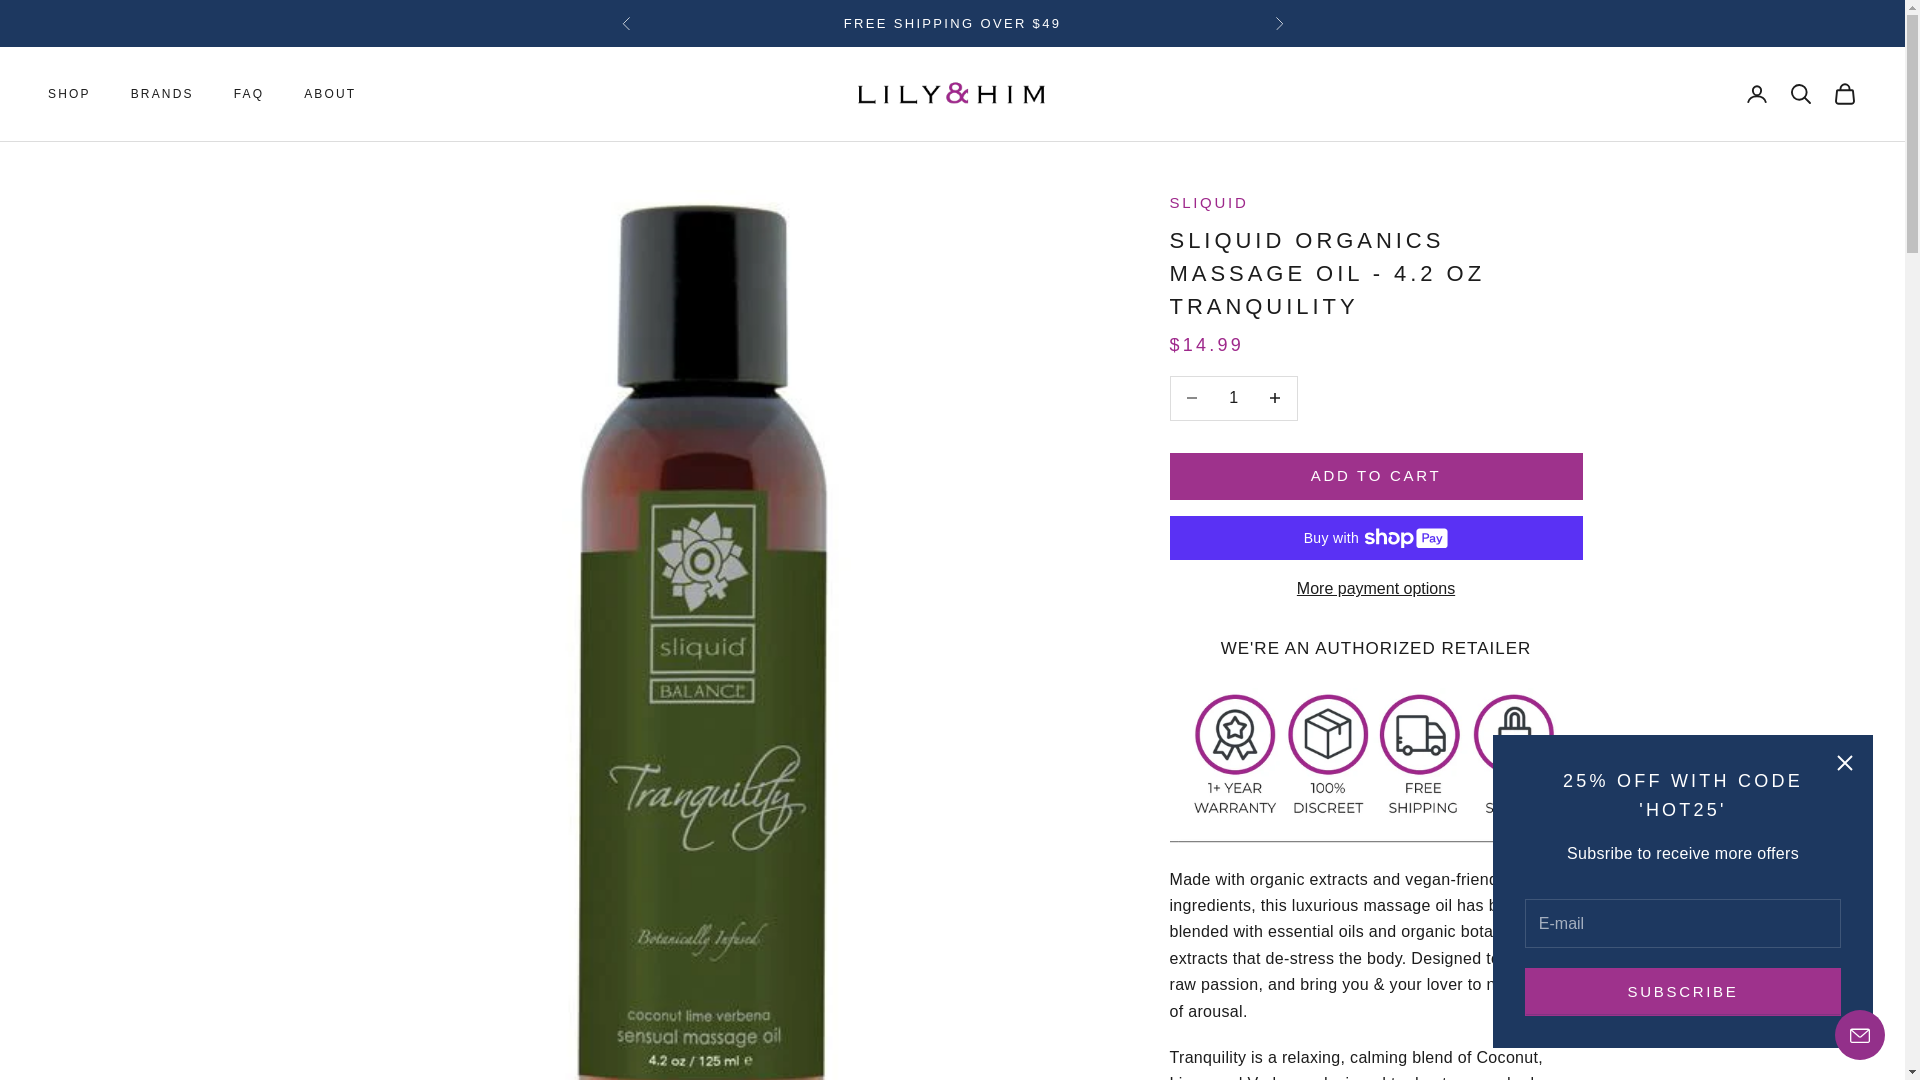  Describe the element at coordinates (249, 94) in the screenshot. I see `FAQ` at that location.